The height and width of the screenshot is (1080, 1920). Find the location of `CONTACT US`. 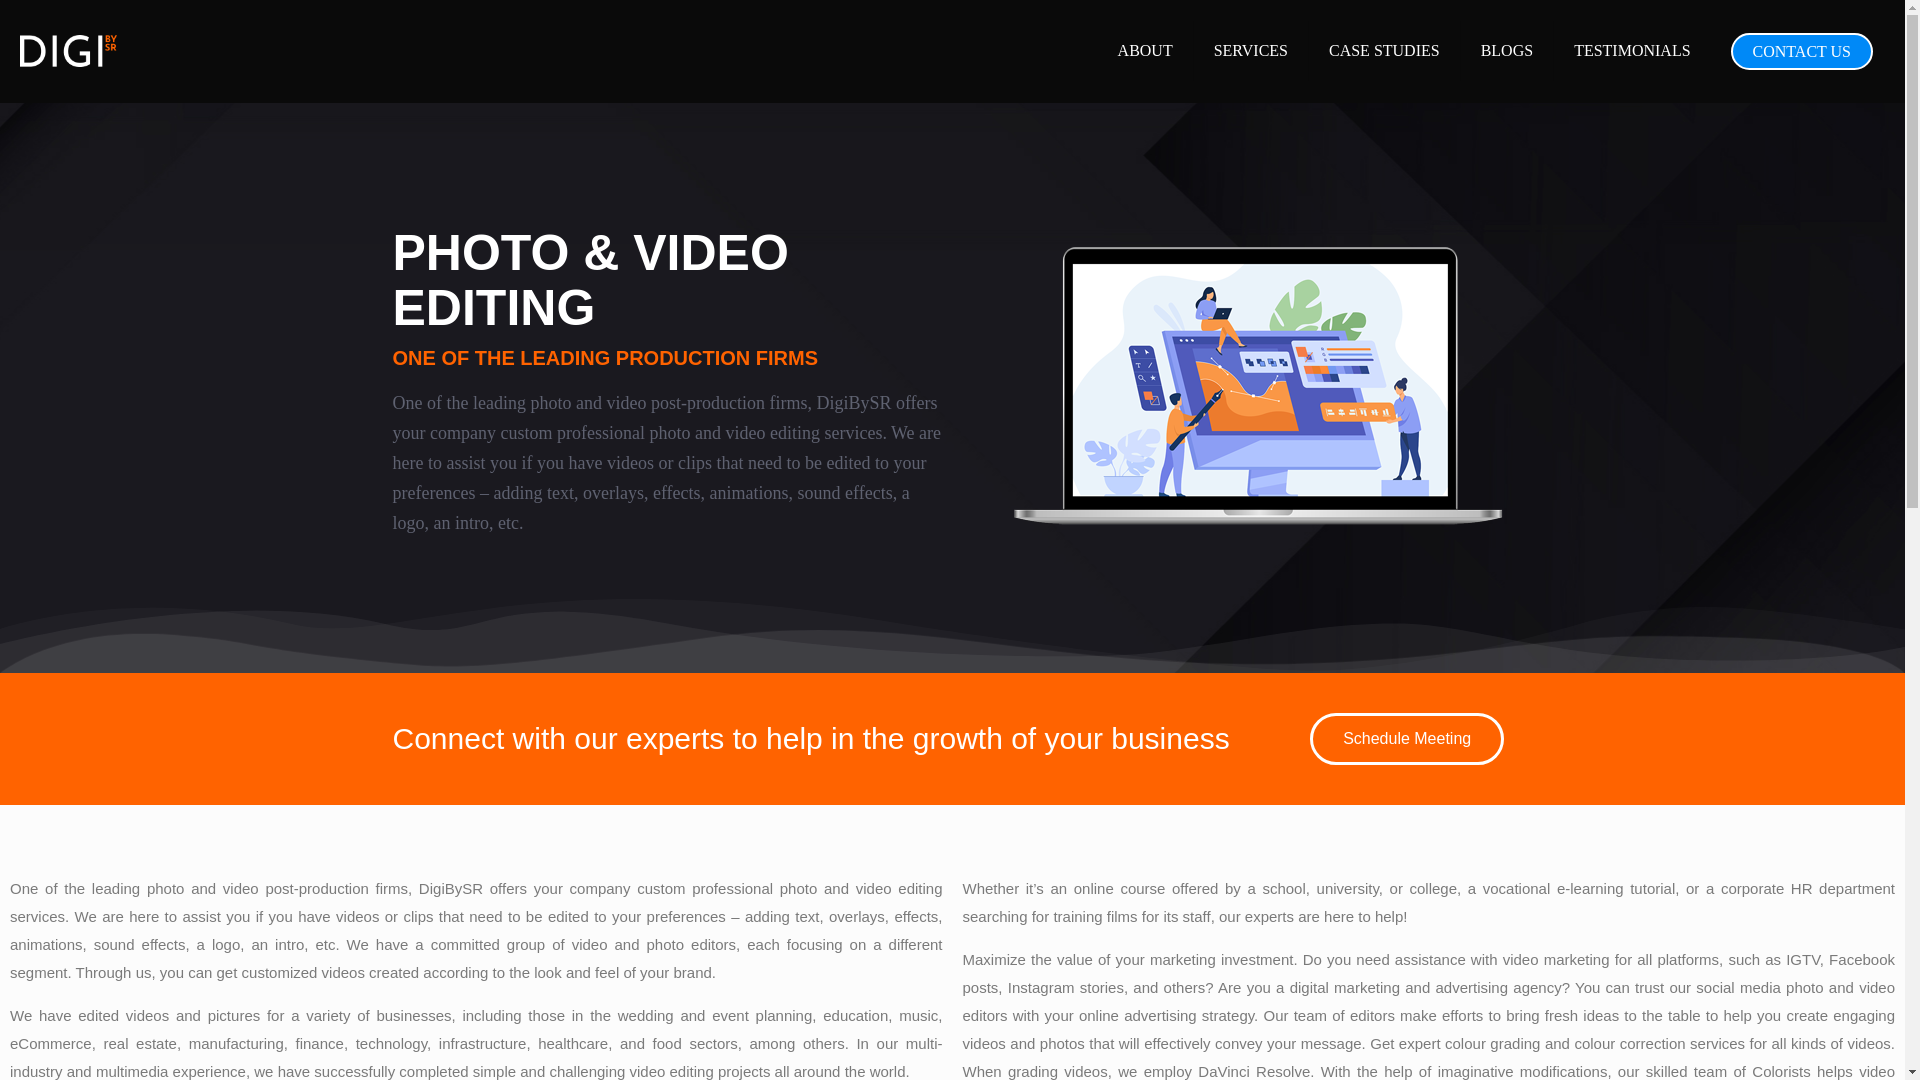

CONTACT US is located at coordinates (1802, 50).